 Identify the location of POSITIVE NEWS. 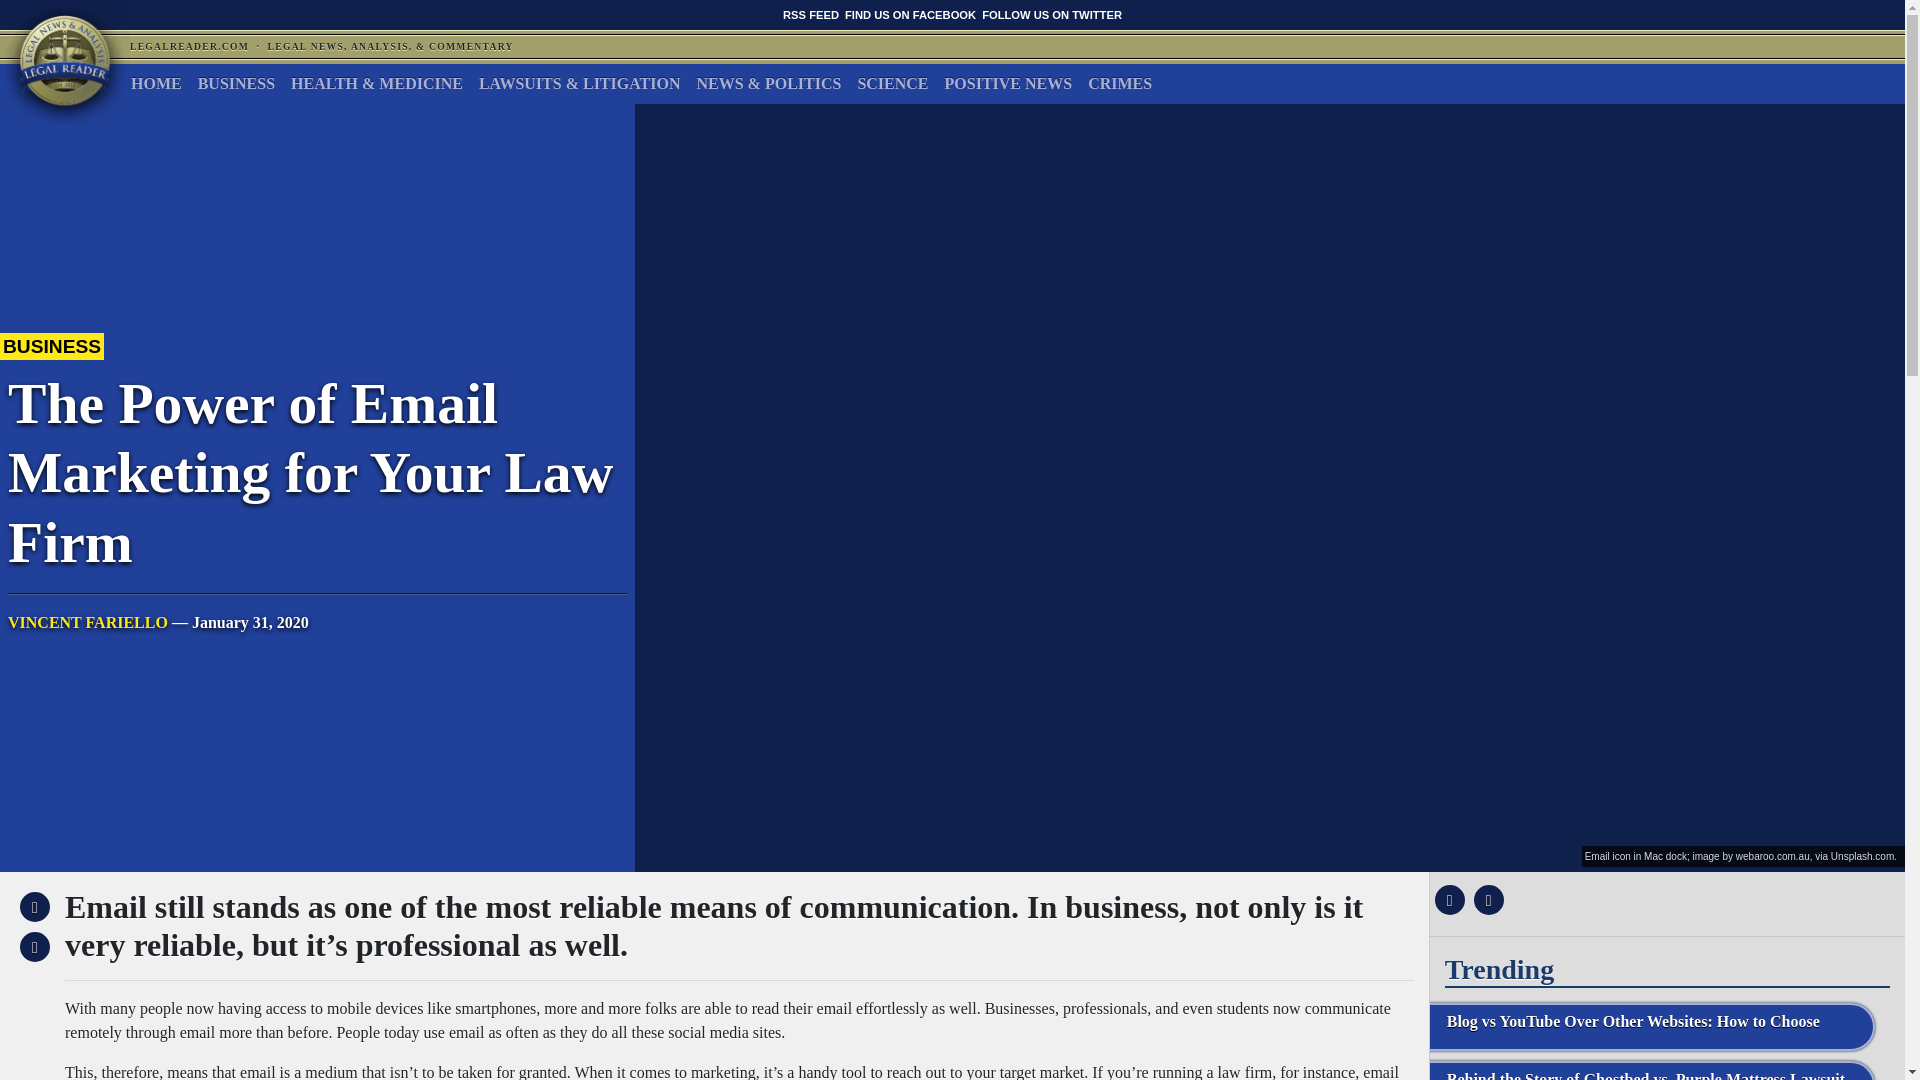
(1008, 83).